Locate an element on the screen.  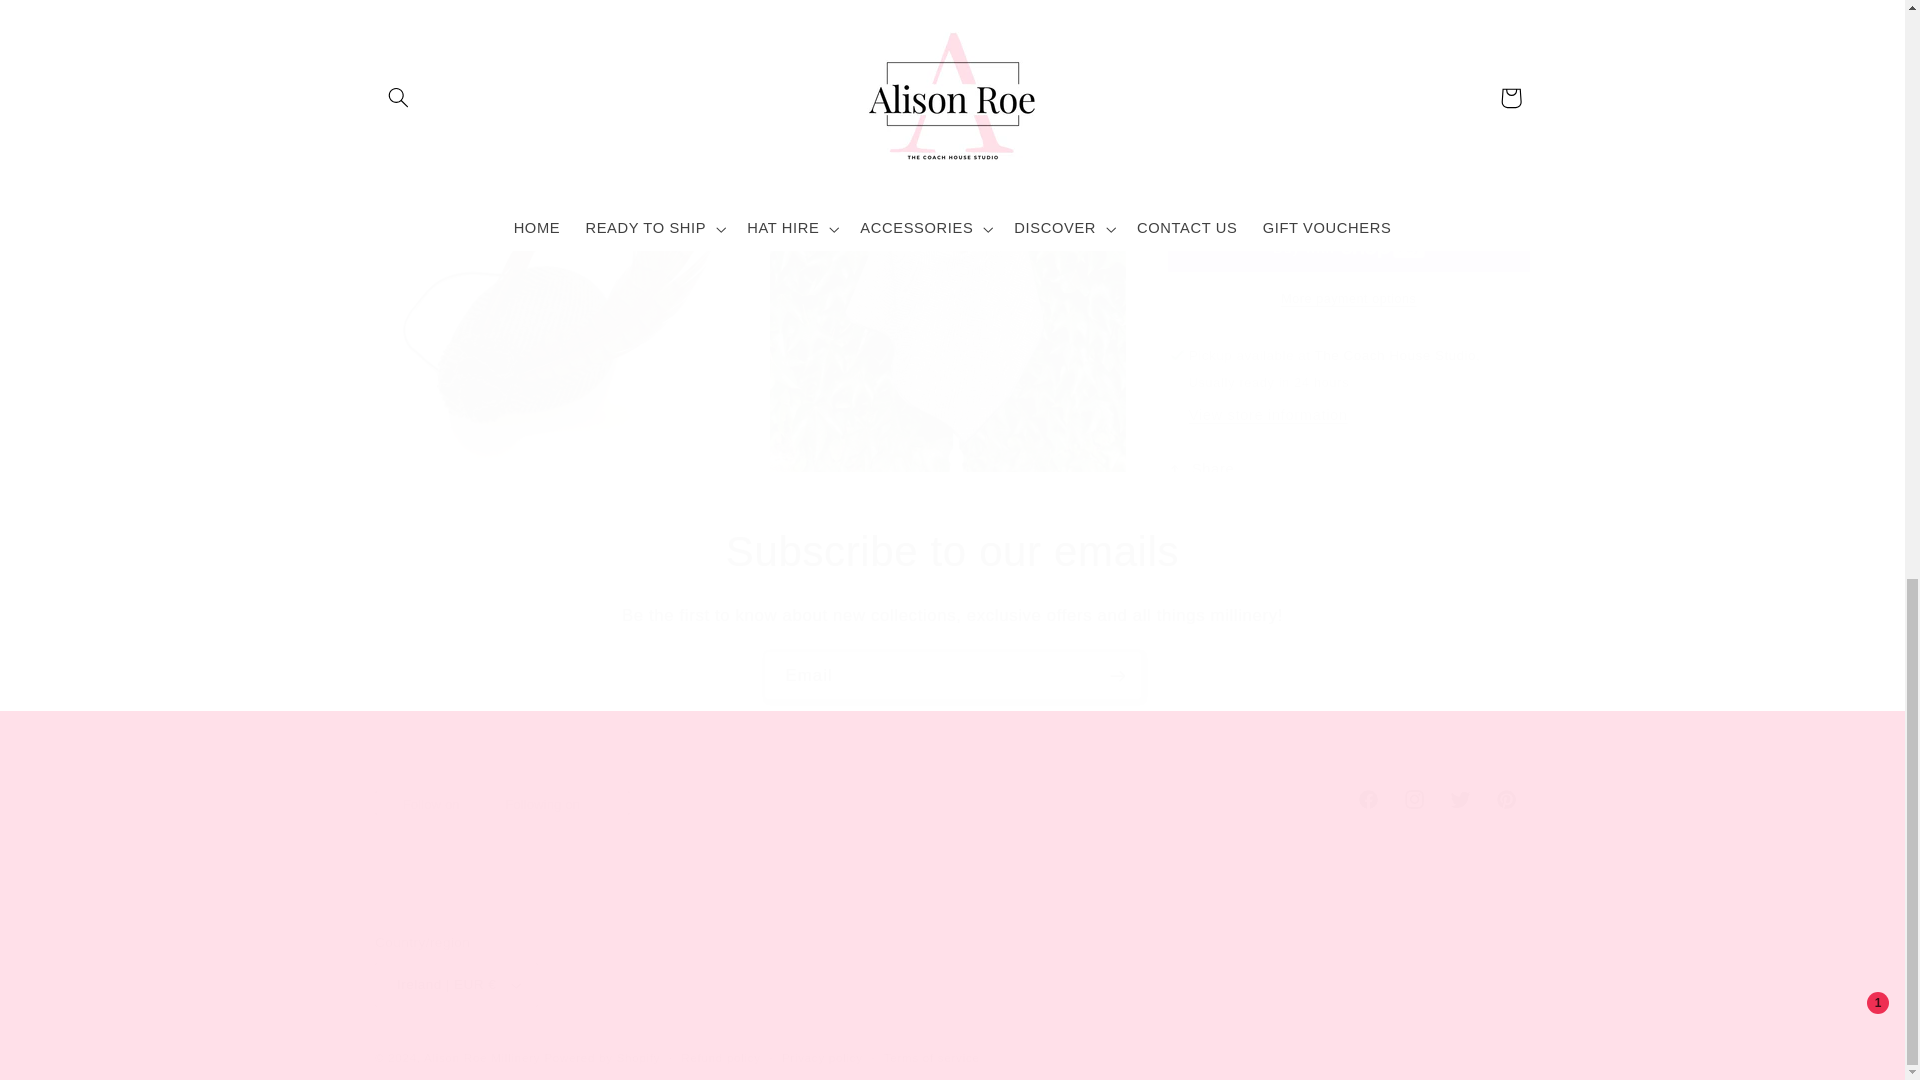
1 is located at coordinates (1238, 96).